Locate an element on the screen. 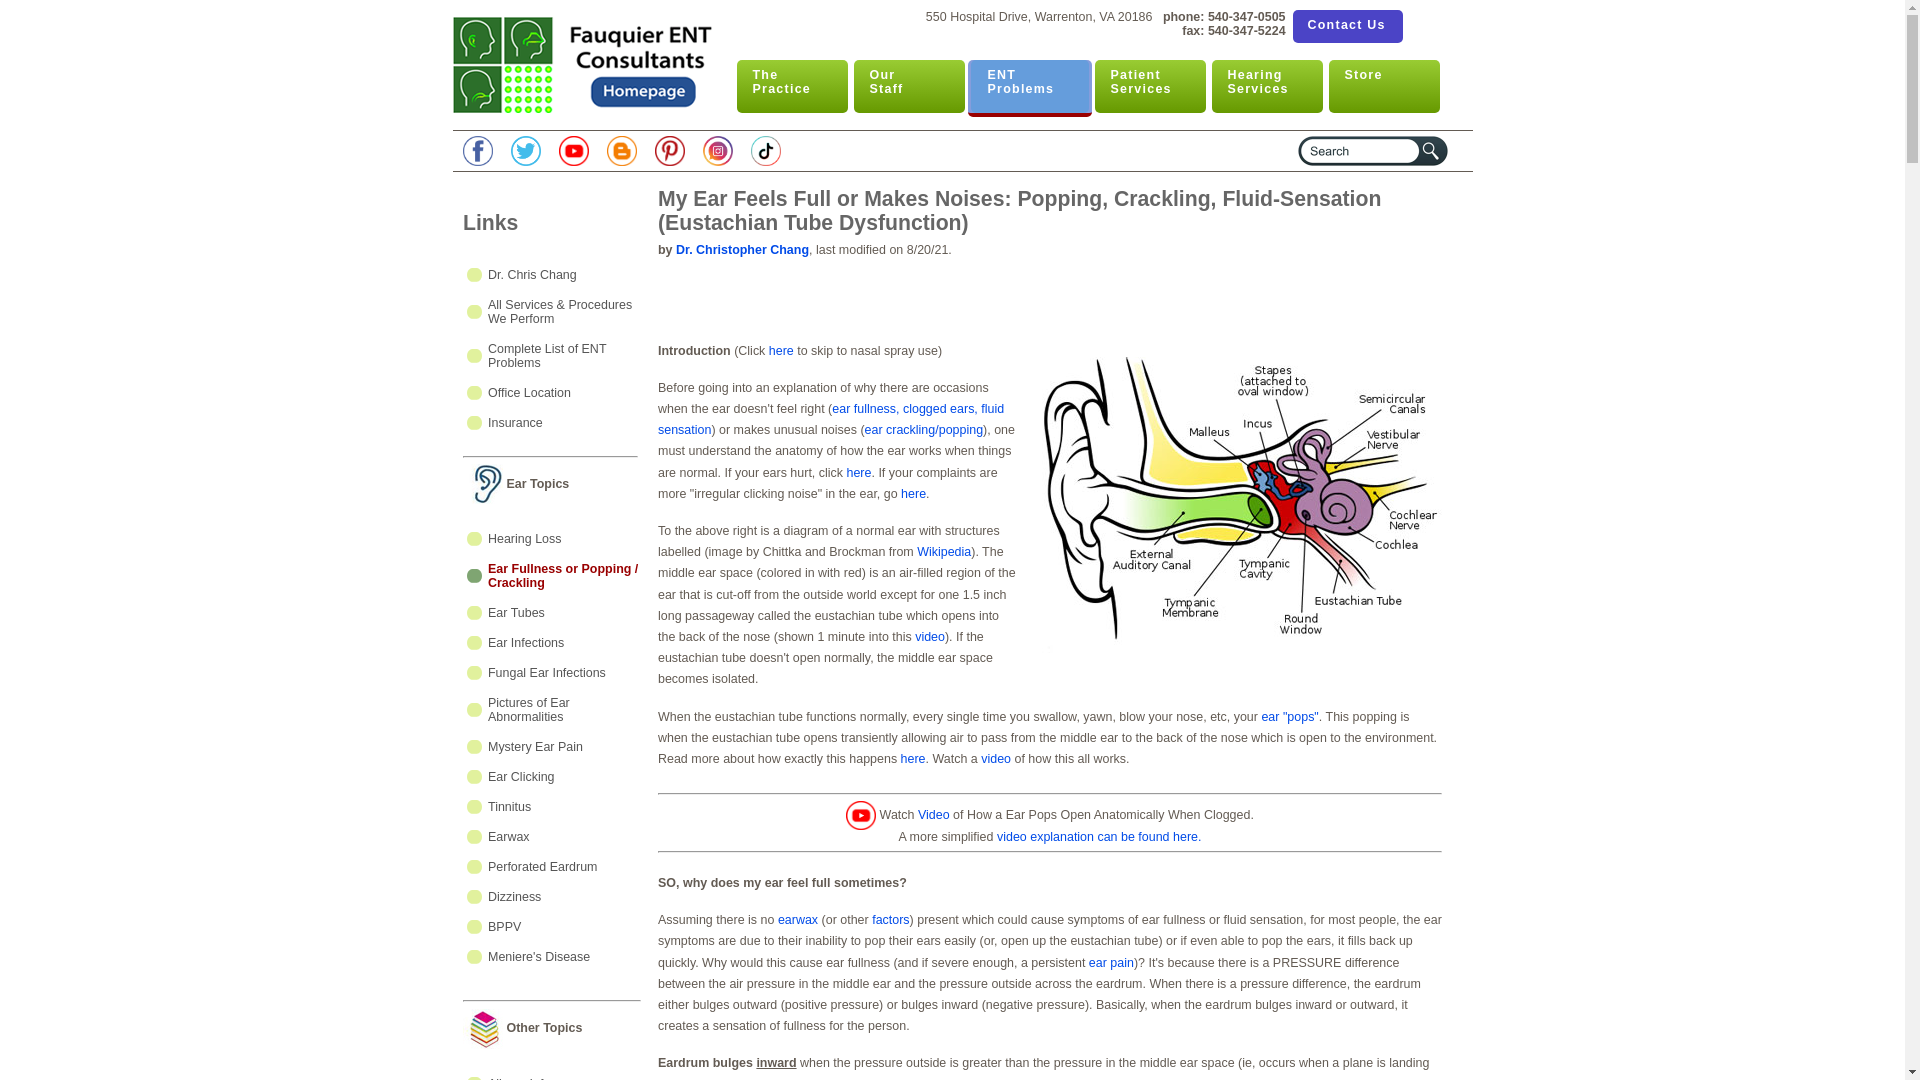  Store is located at coordinates (552, 672).